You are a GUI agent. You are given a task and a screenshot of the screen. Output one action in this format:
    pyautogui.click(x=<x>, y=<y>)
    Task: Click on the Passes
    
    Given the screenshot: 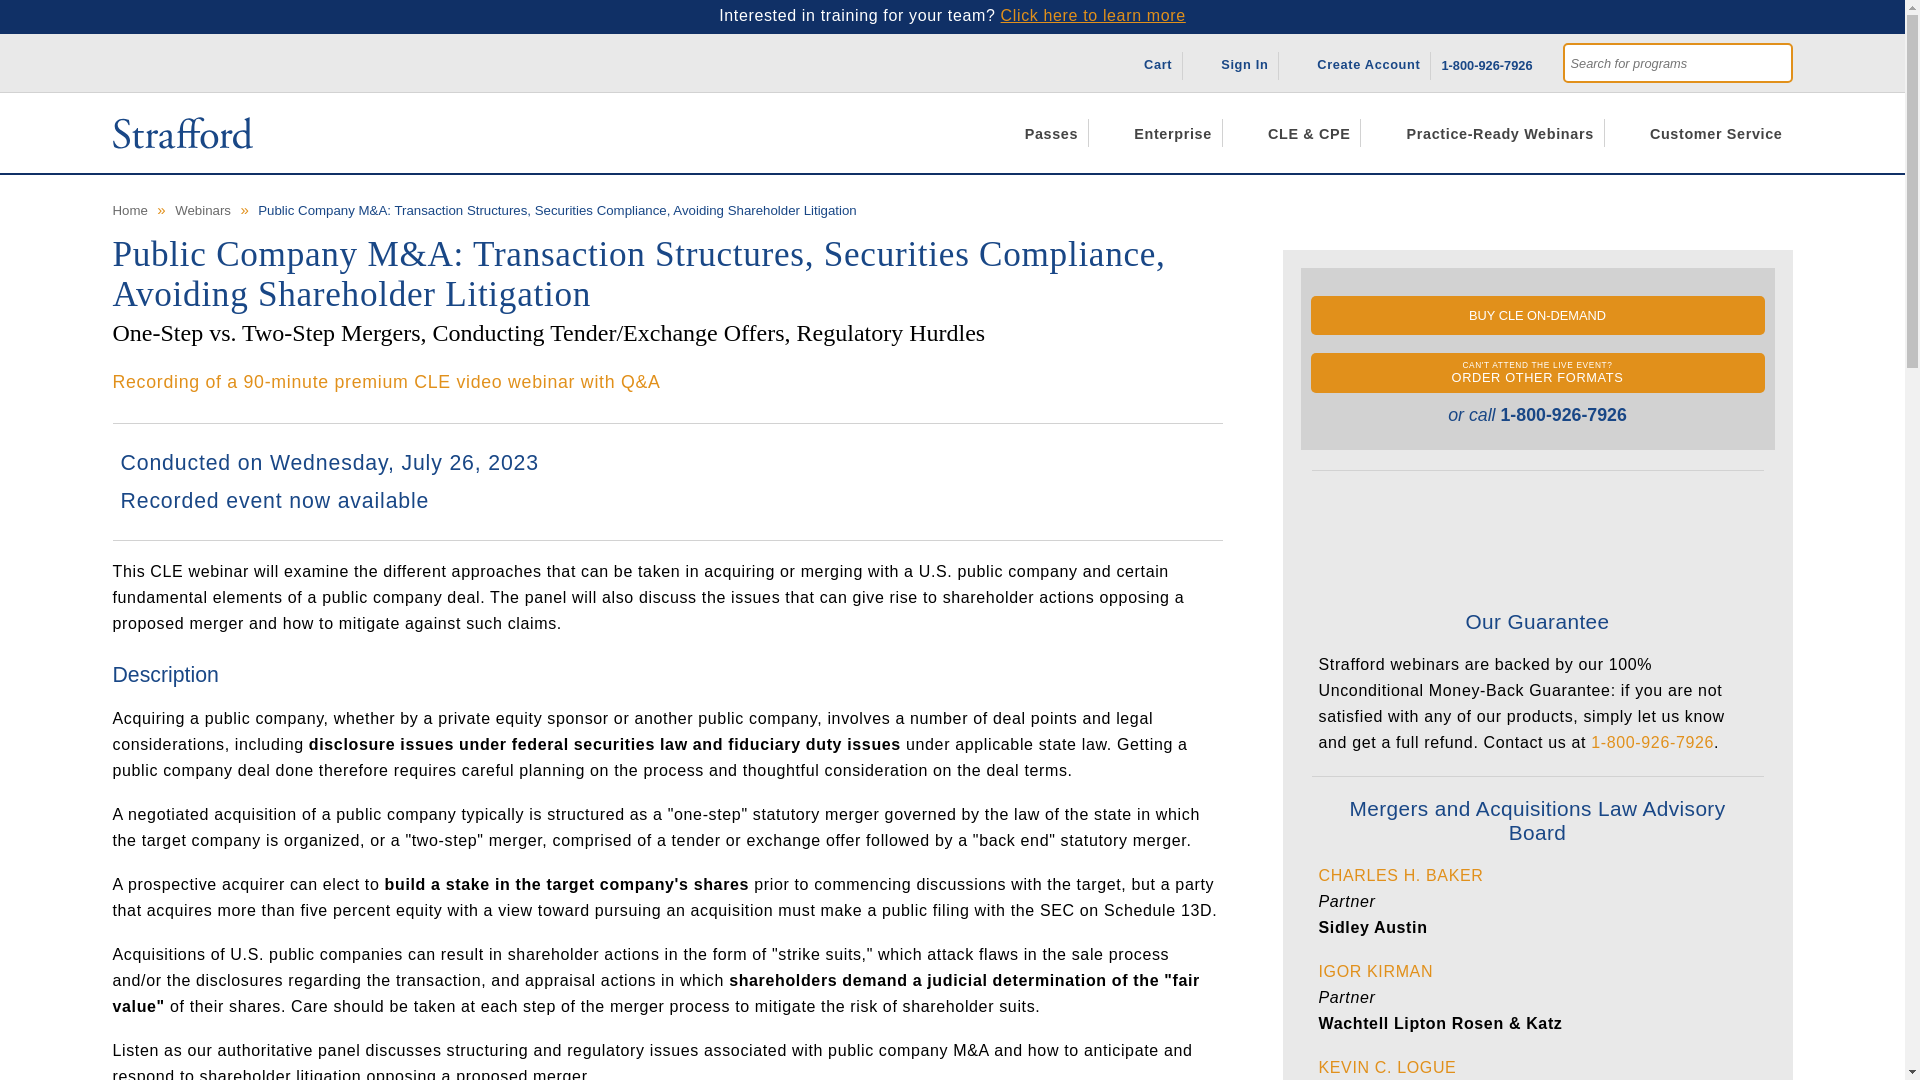 What is the action you would take?
    pyautogui.click(x=1040, y=132)
    